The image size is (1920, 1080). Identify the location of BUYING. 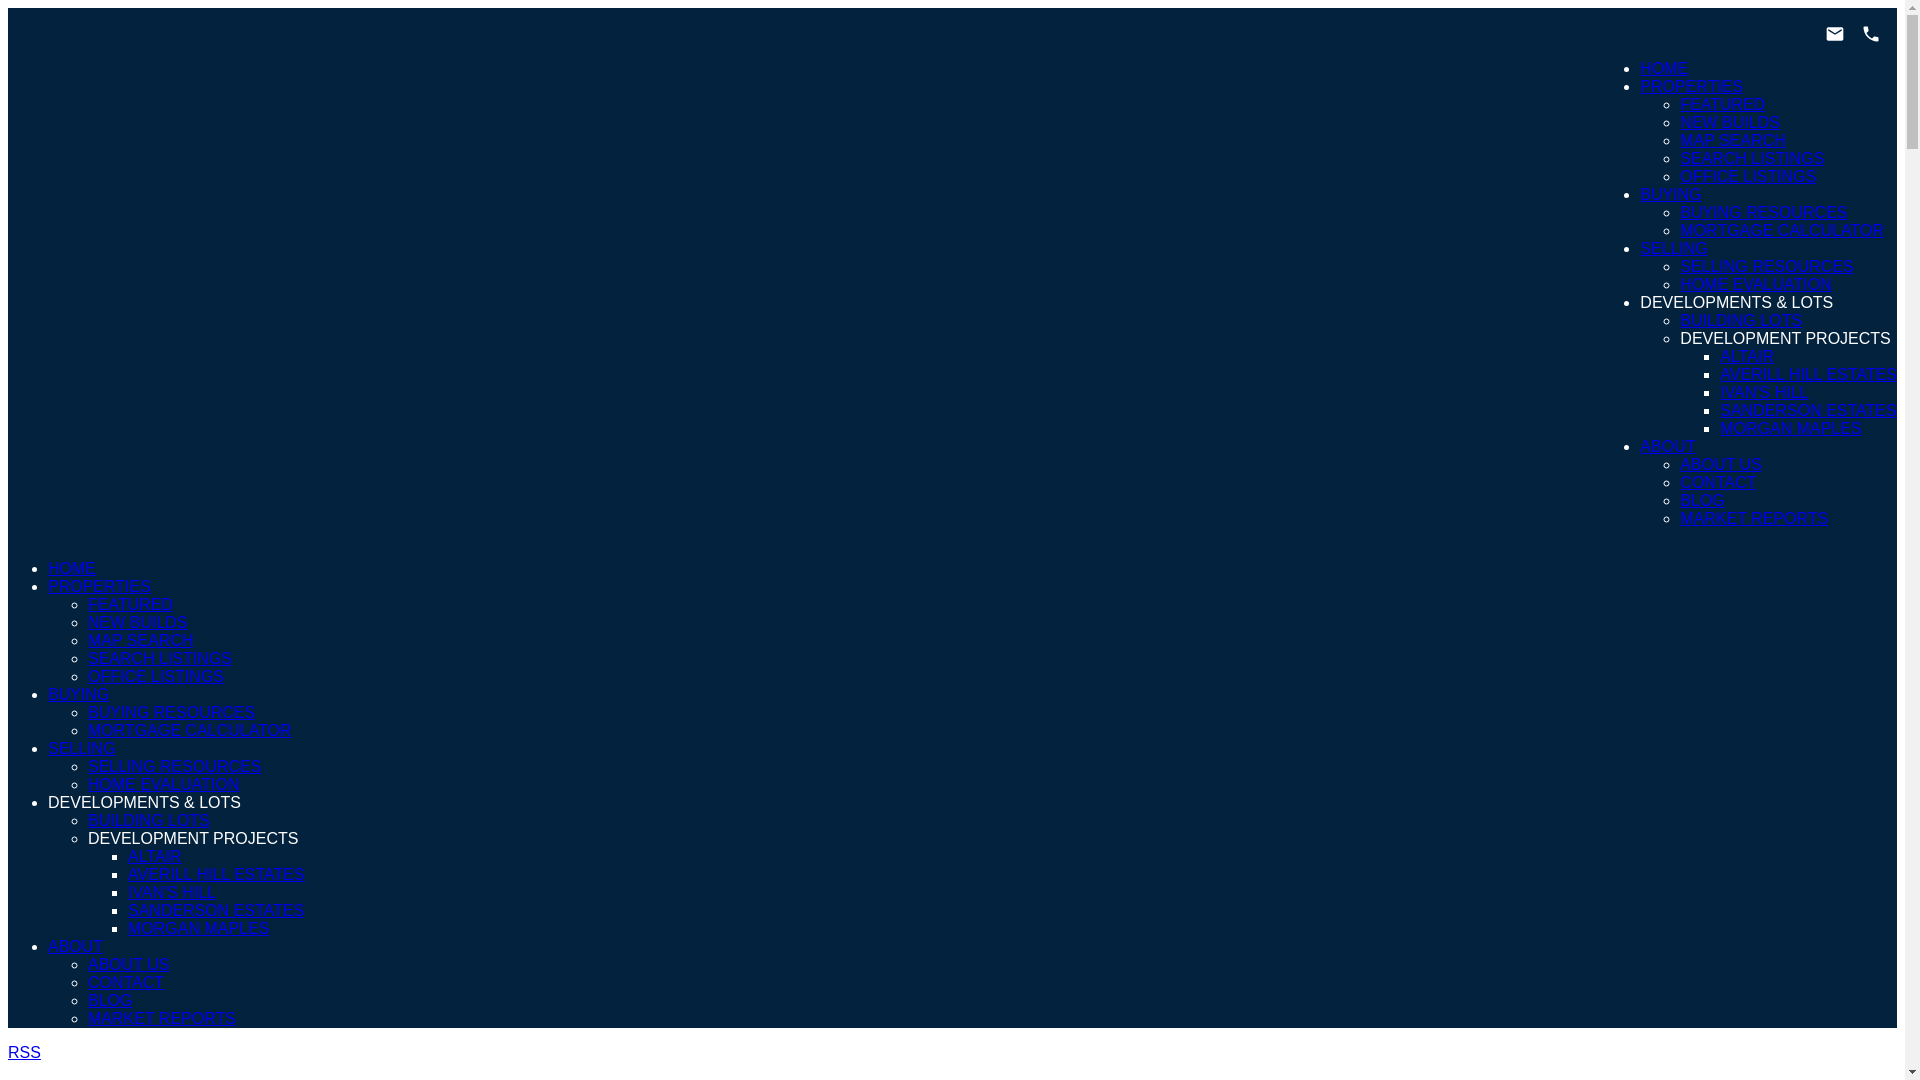
(1670, 194).